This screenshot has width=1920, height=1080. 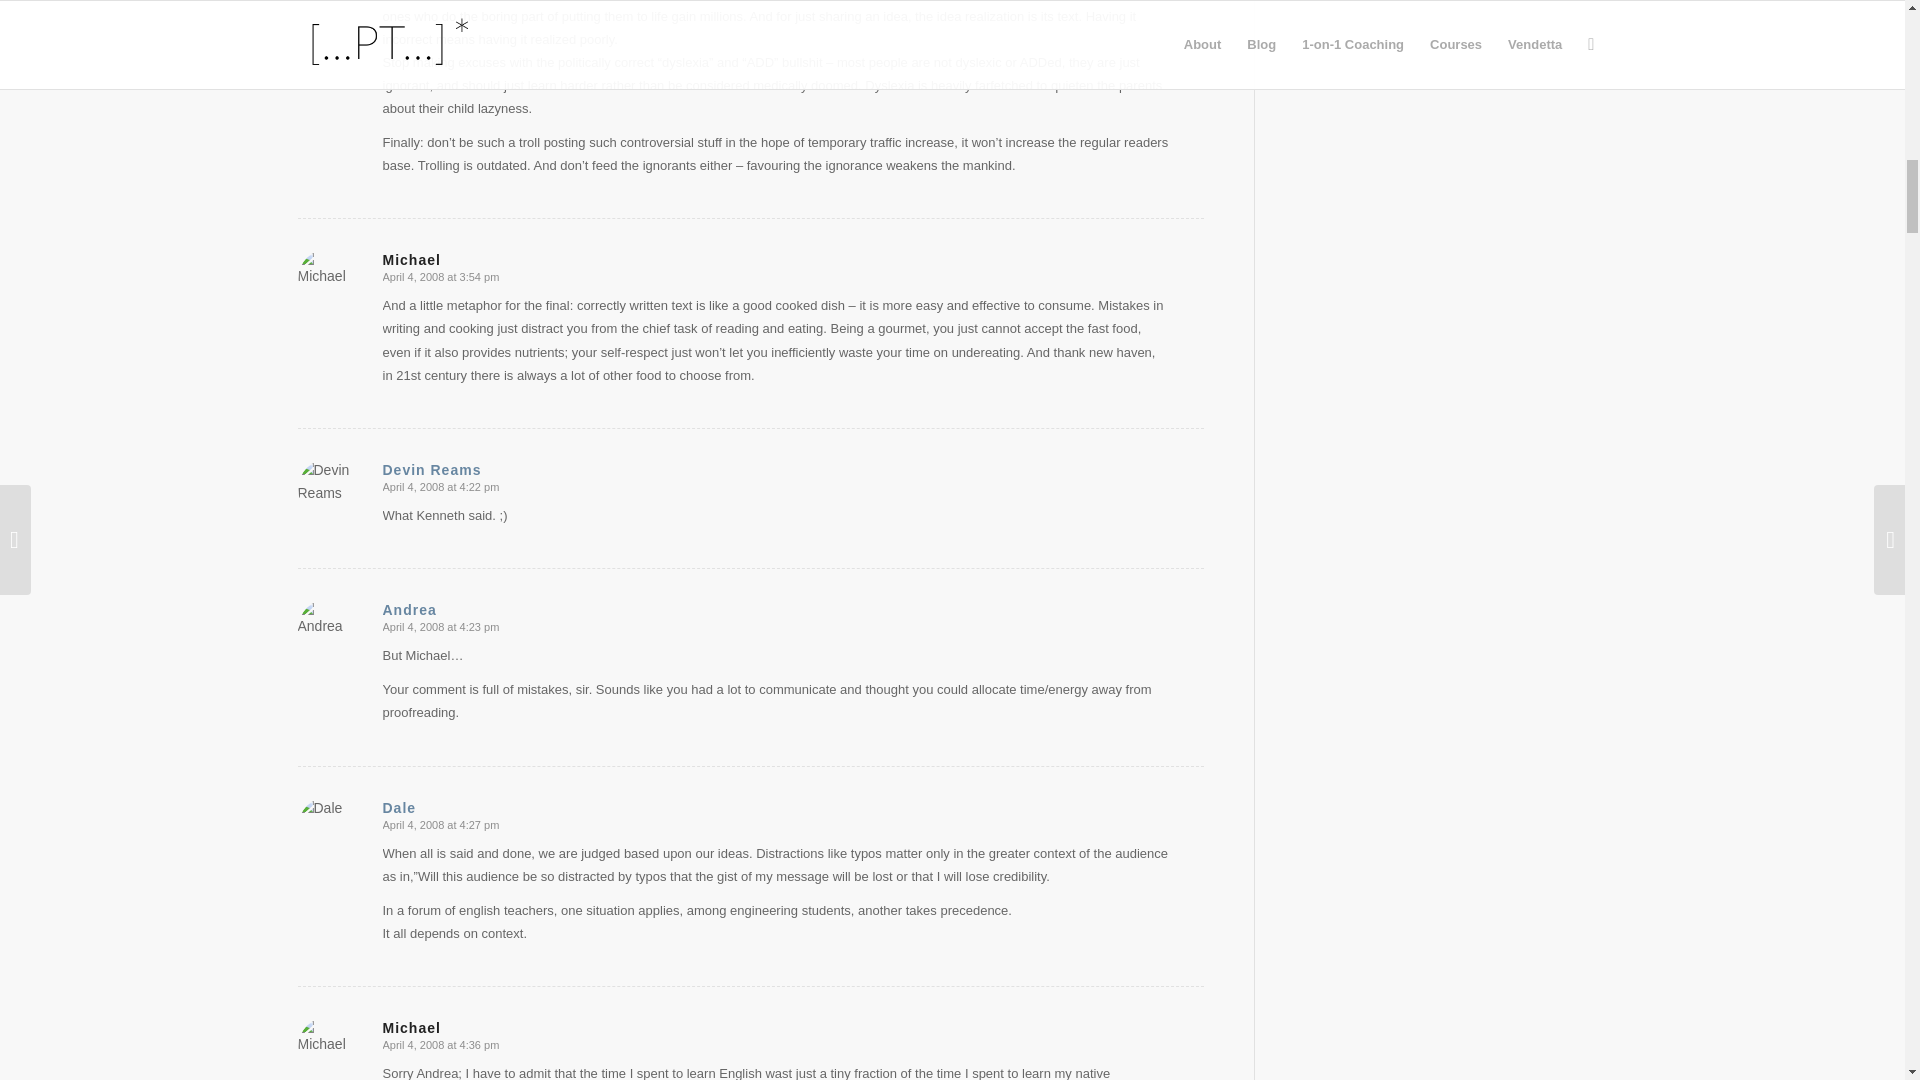 I want to click on April 4, 2008 at 4:22 pm, so click(x=440, y=486).